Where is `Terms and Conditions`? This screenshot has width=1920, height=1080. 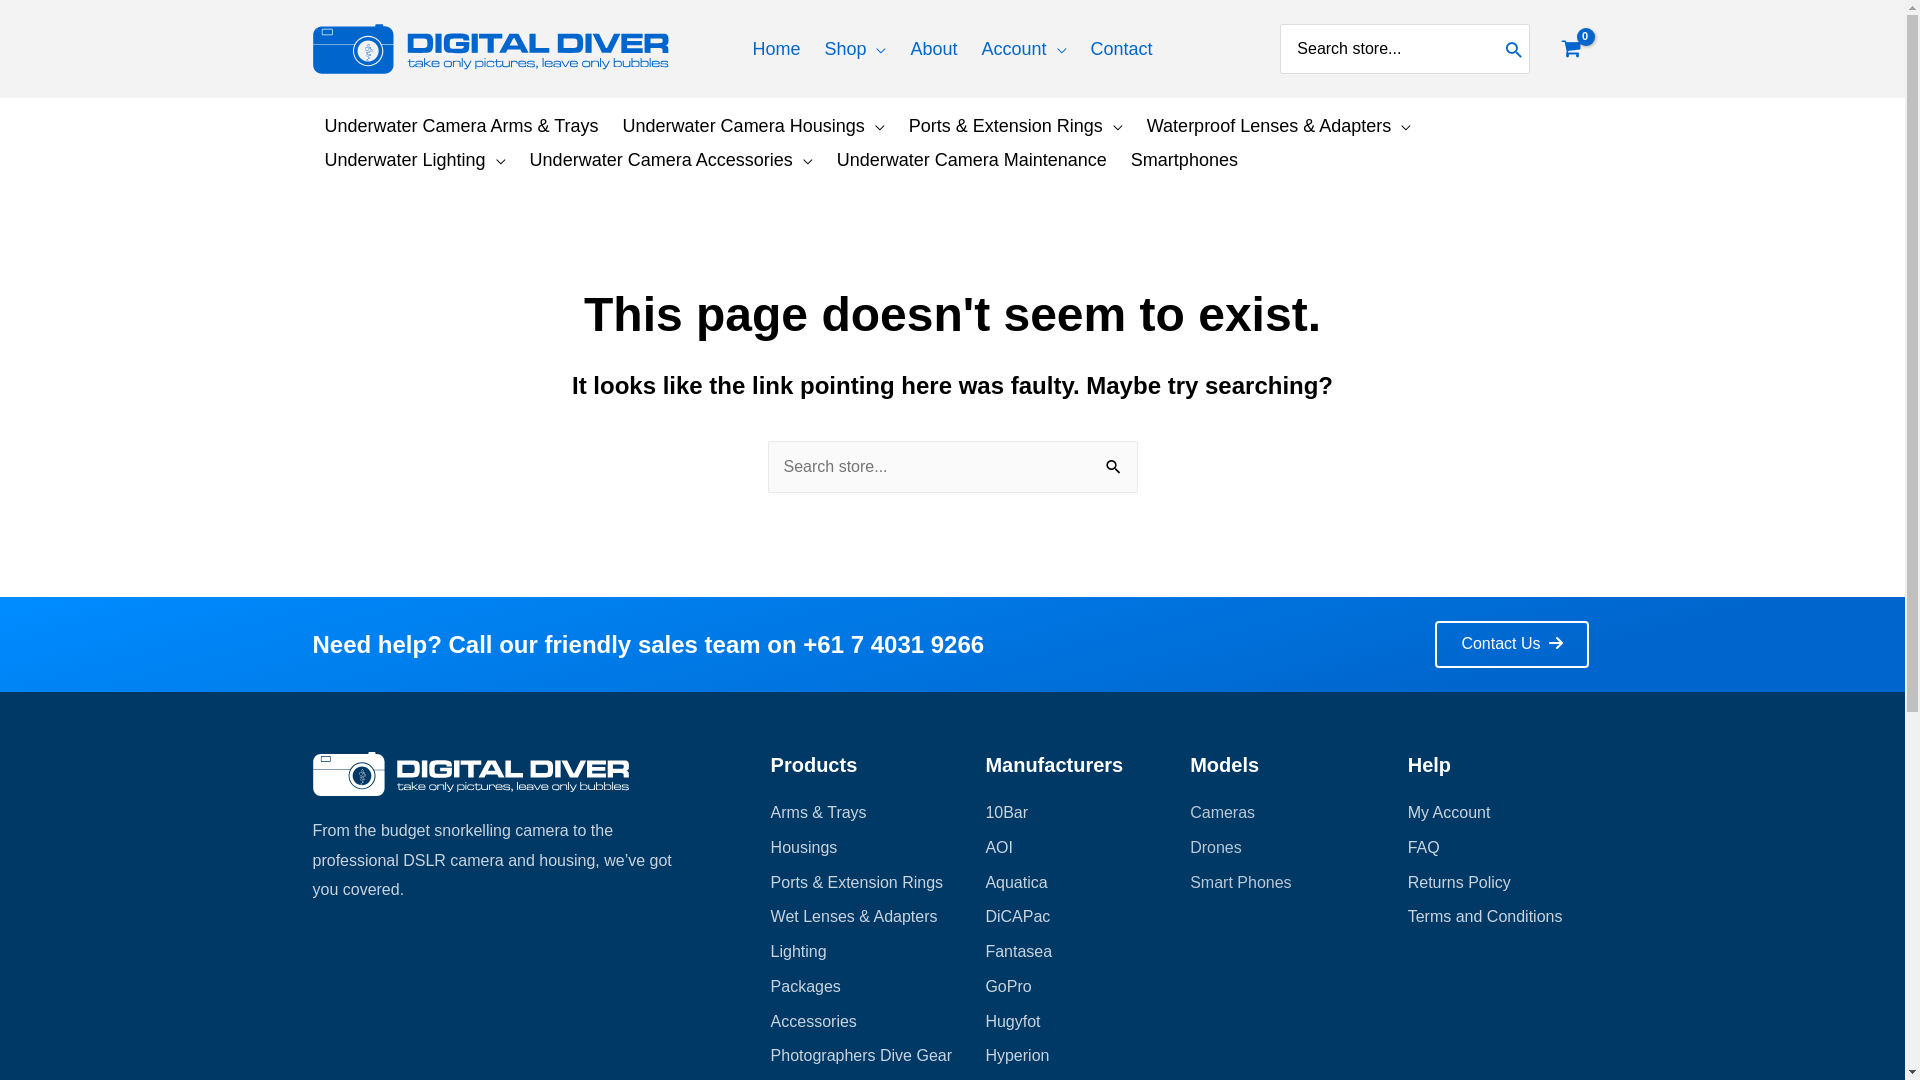 Terms and Conditions is located at coordinates (1500, 917).